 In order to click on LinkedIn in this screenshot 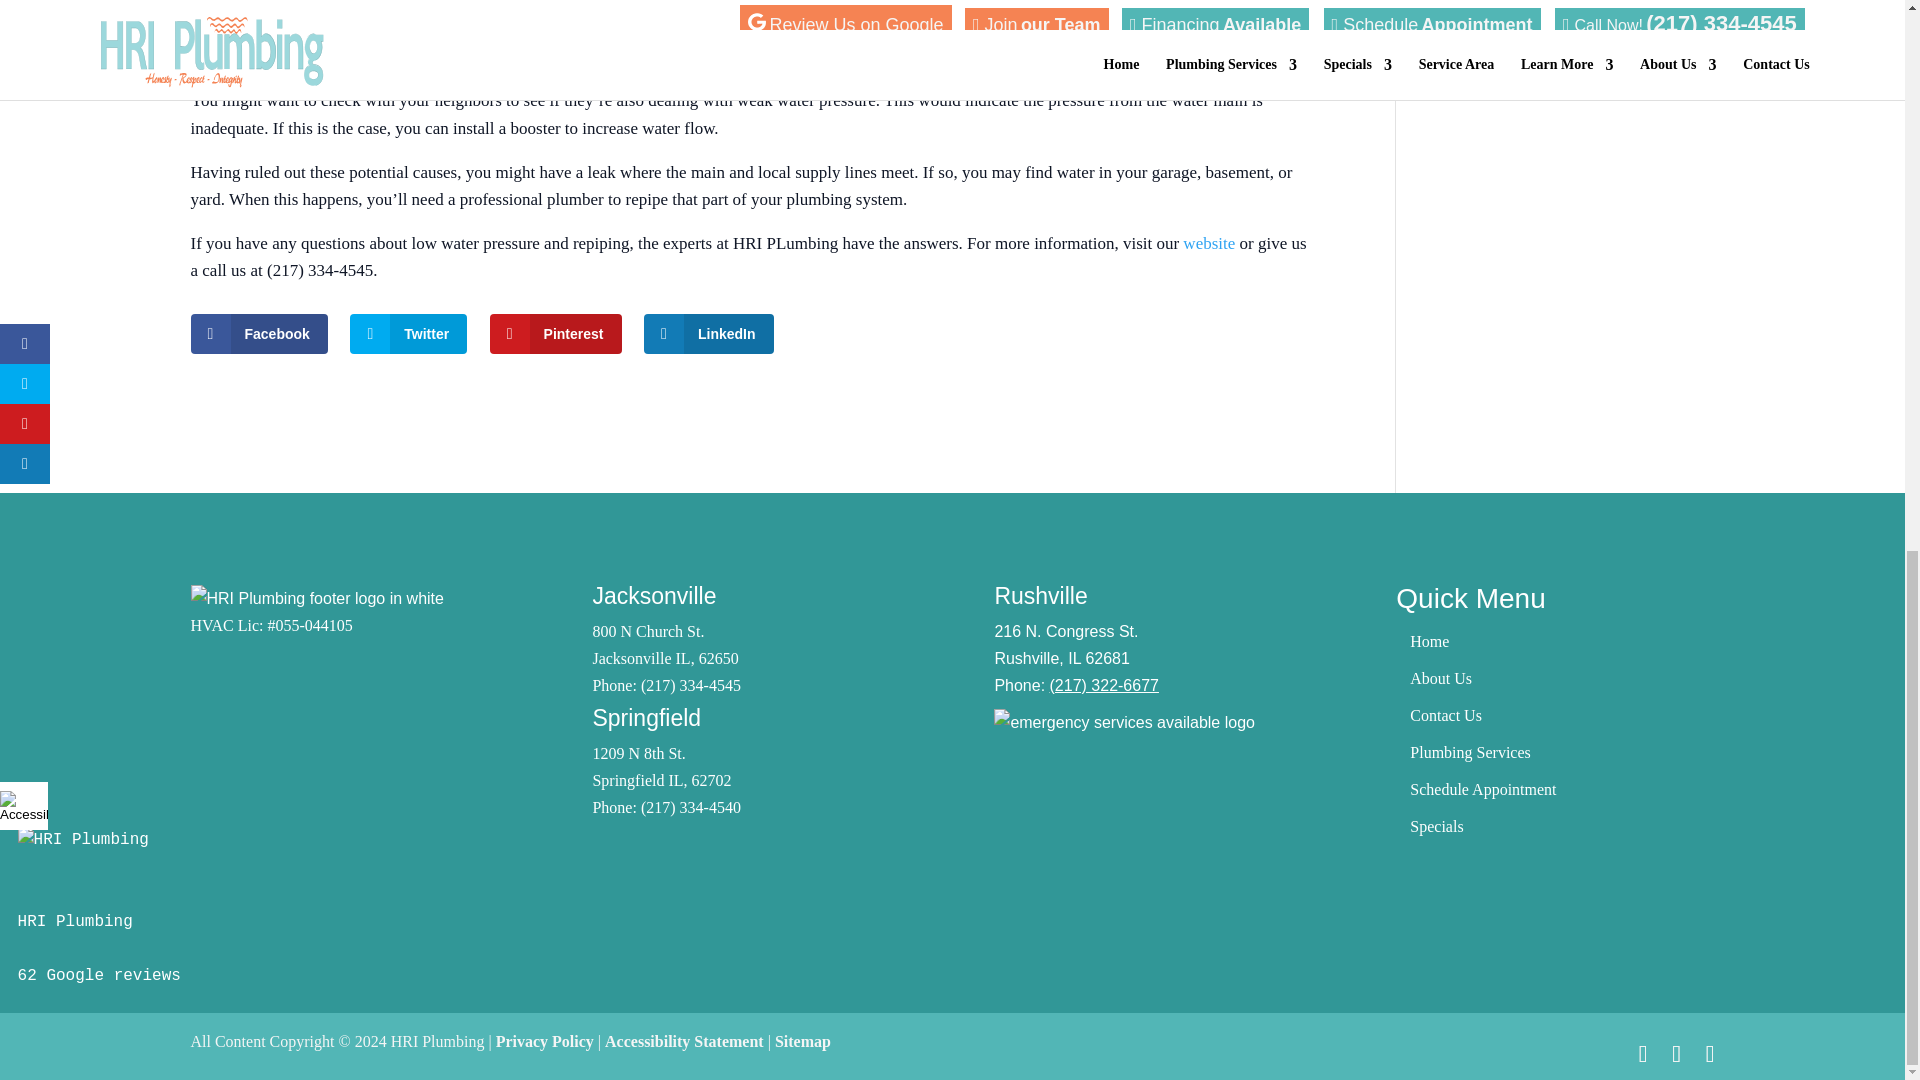, I will do `click(708, 334)`.